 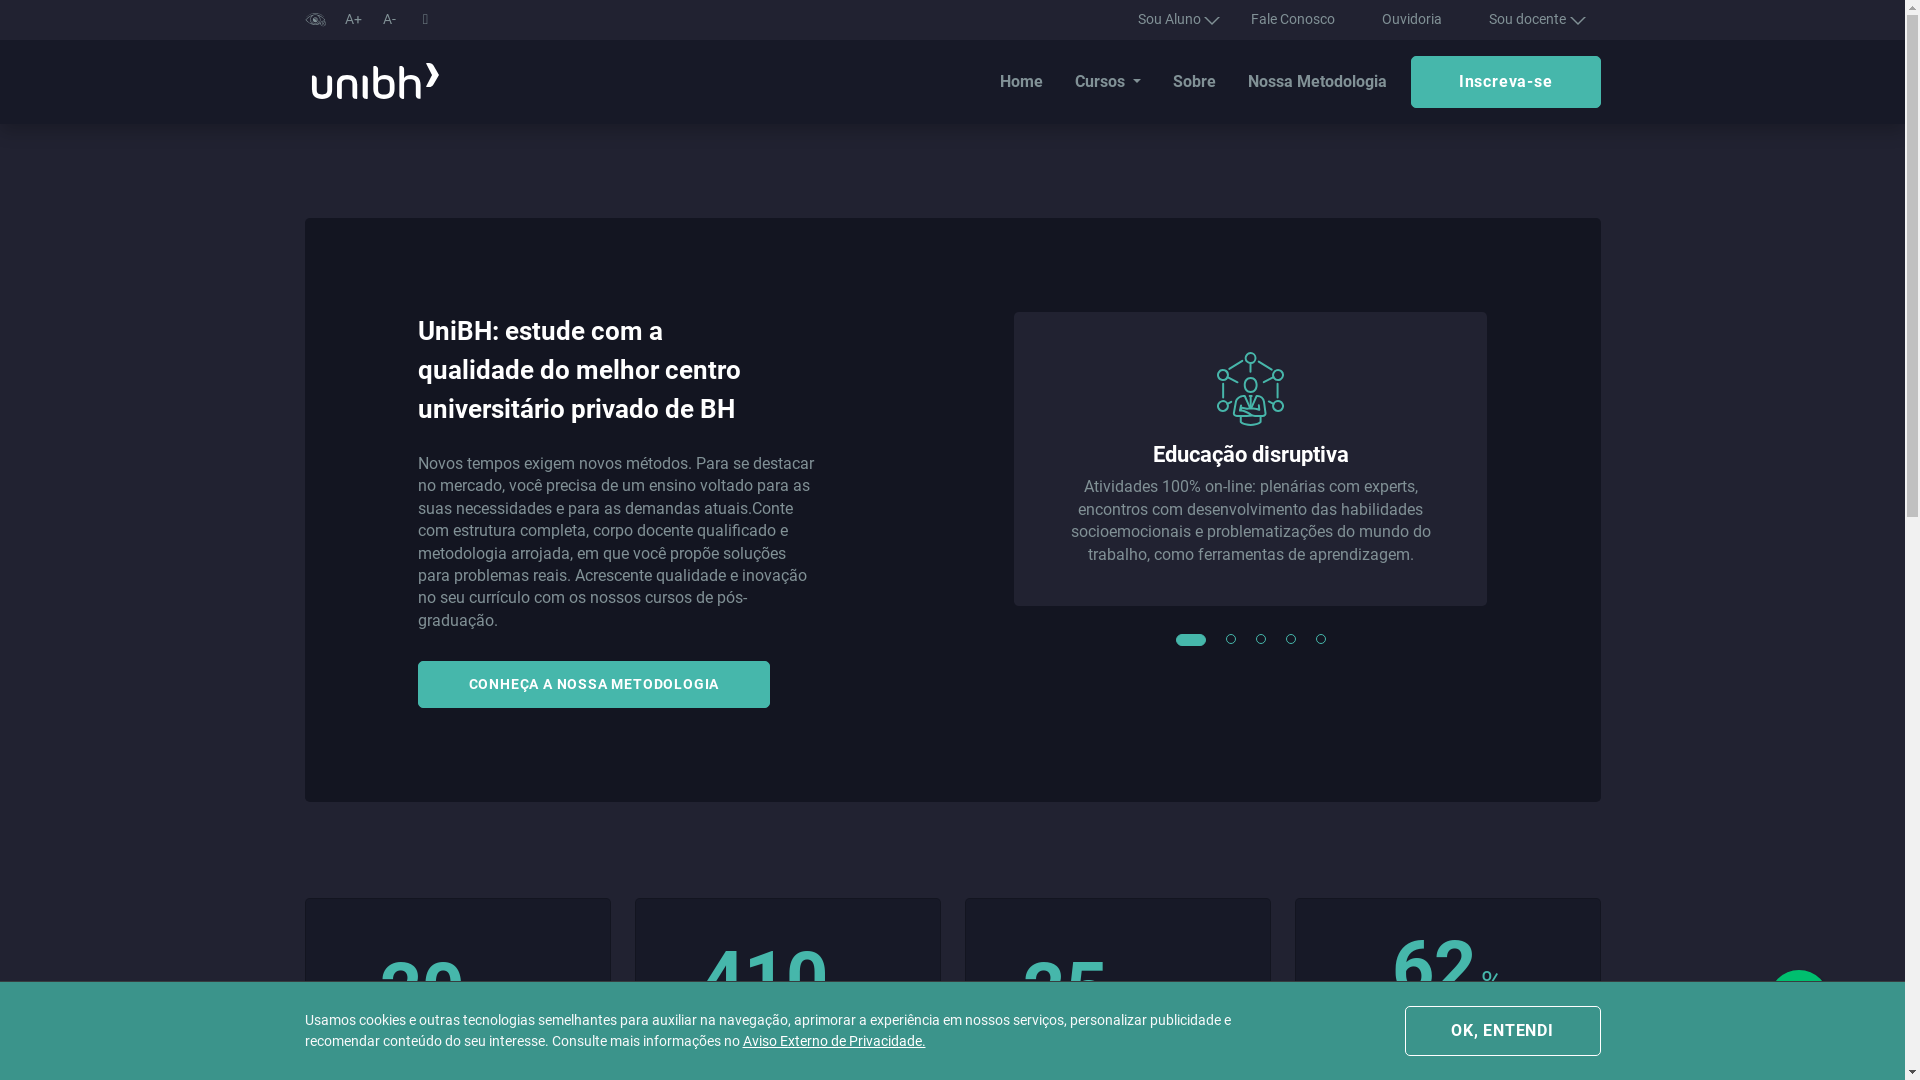 What do you see at coordinates (1108, 82) in the screenshot?
I see `Cursos` at bounding box center [1108, 82].